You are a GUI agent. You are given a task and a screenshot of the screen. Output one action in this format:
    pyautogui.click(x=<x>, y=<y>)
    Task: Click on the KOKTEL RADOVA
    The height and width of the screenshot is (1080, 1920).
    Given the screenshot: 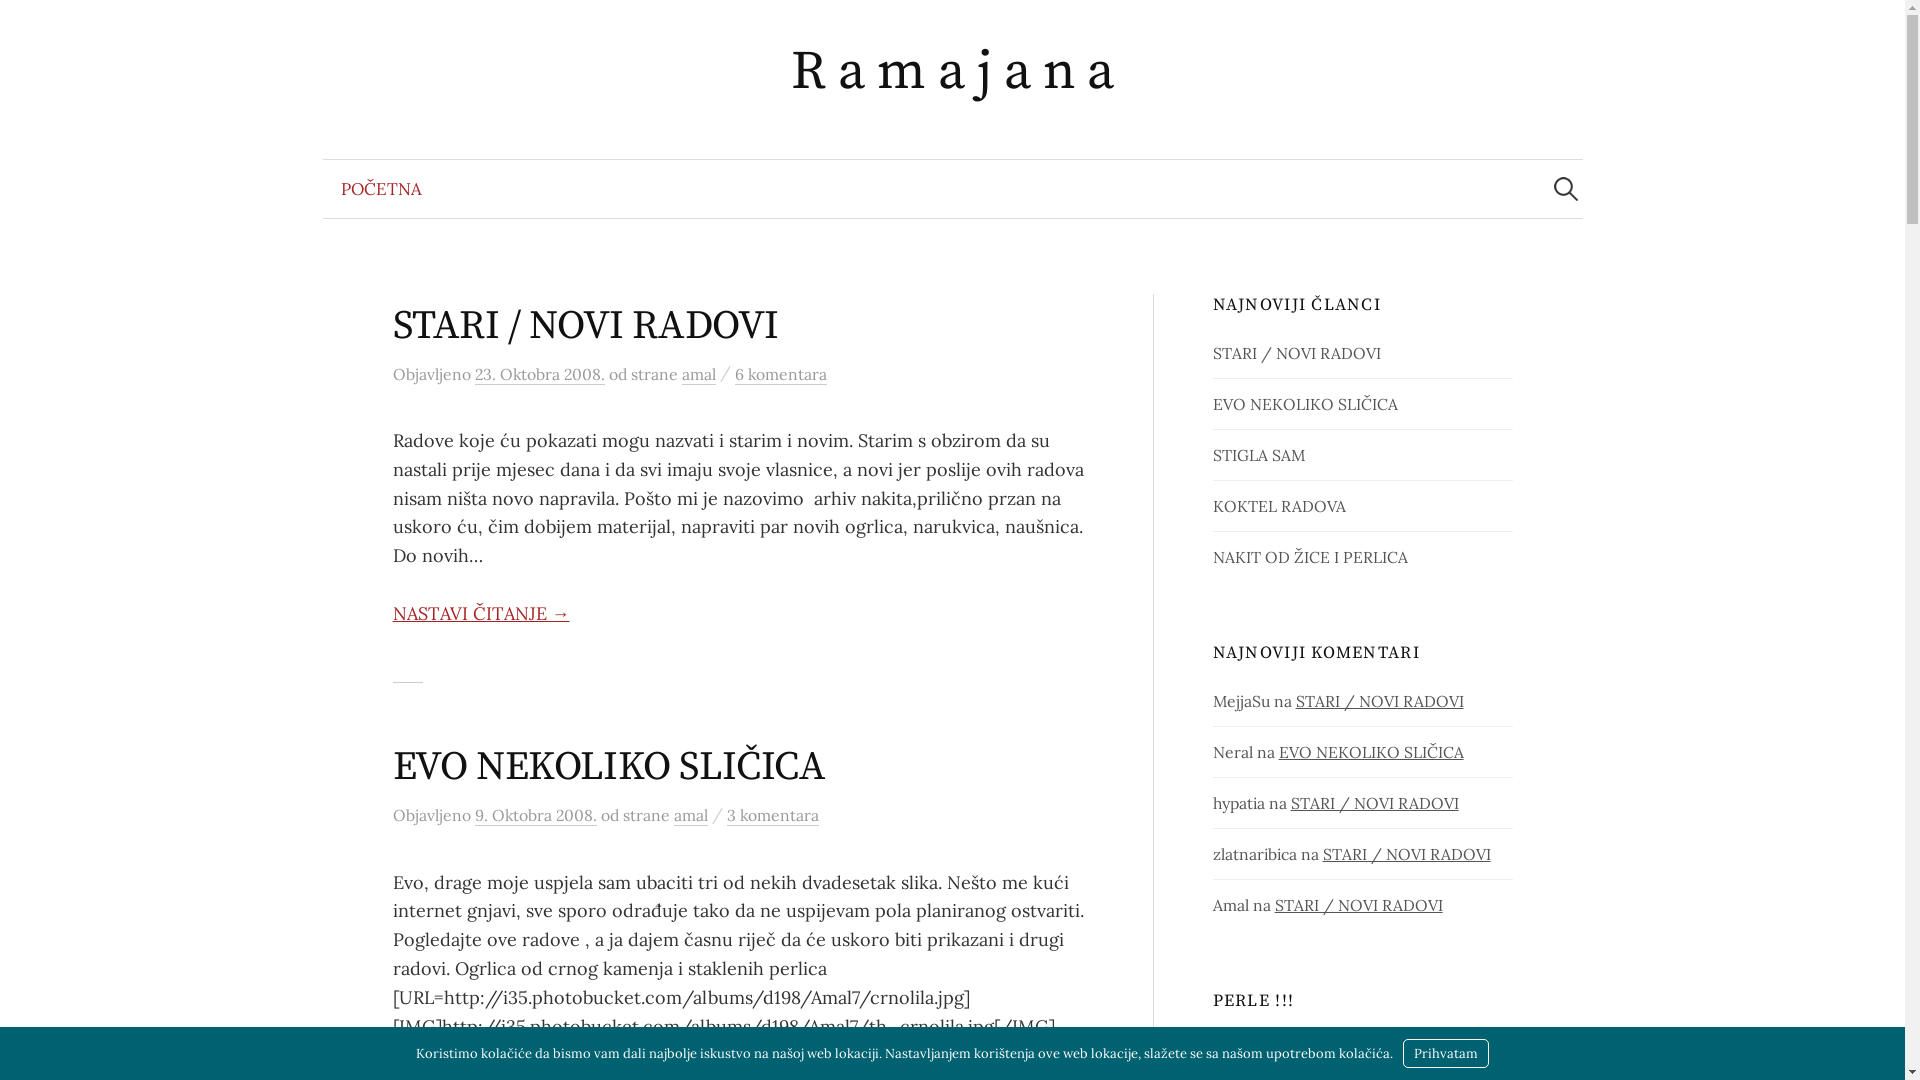 What is the action you would take?
    pyautogui.click(x=1280, y=506)
    